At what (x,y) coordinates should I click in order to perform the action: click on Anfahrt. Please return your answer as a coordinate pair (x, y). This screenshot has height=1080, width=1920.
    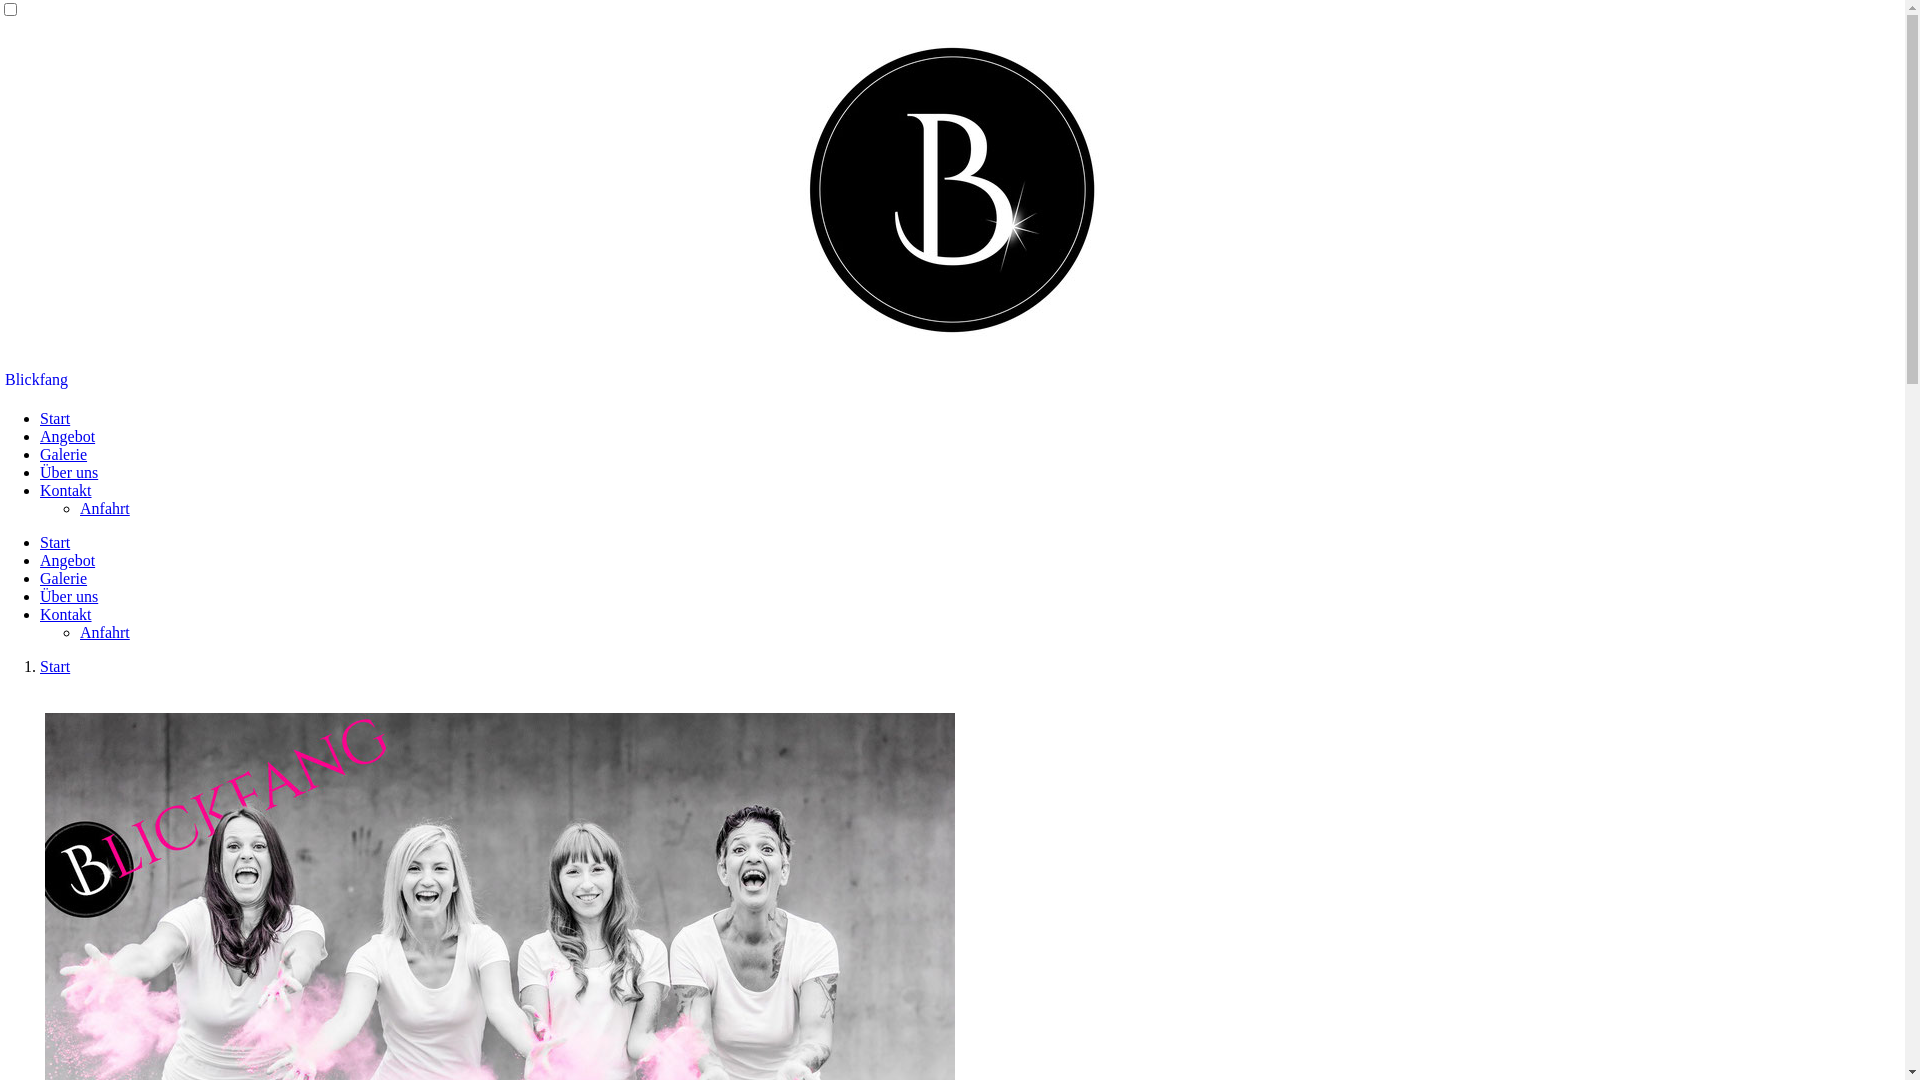
    Looking at the image, I should click on (105, 508).